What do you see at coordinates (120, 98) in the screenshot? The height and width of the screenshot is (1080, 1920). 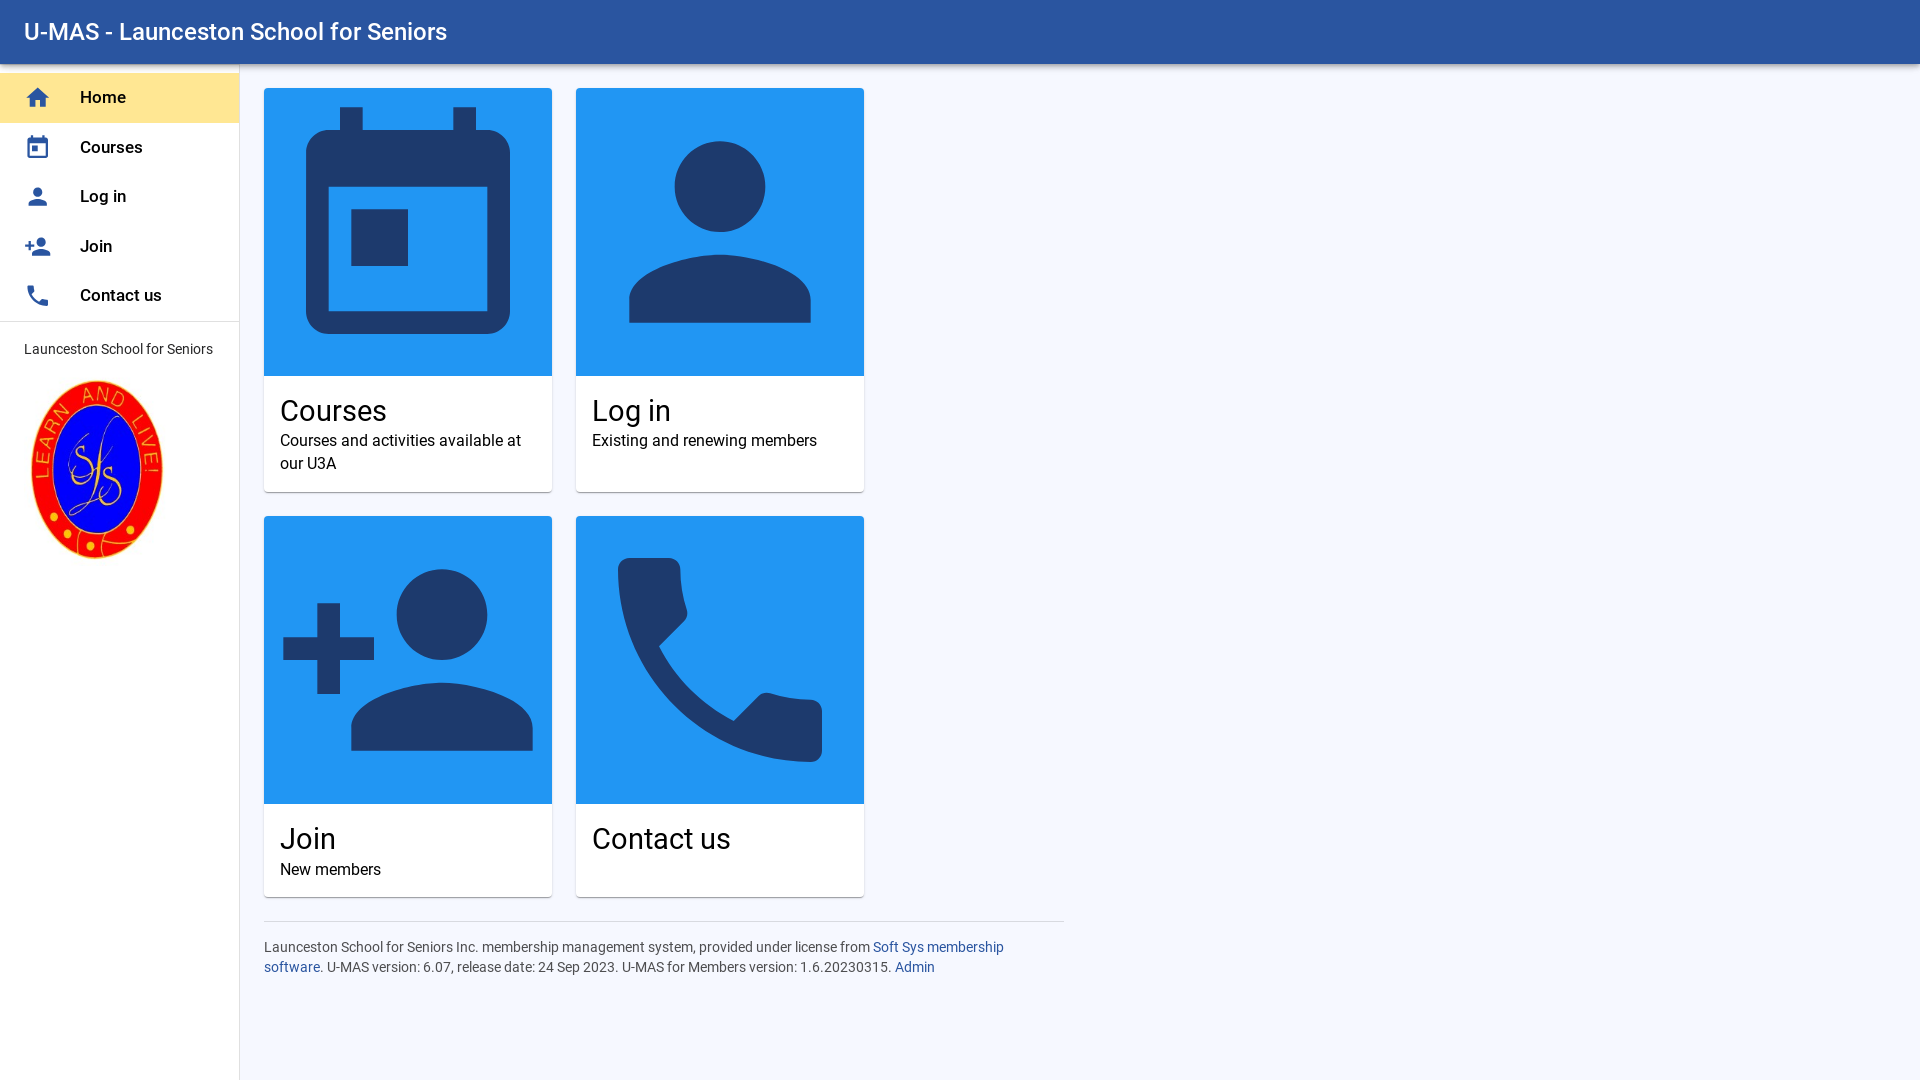 I see `Home` at bounding box center [120, 98].